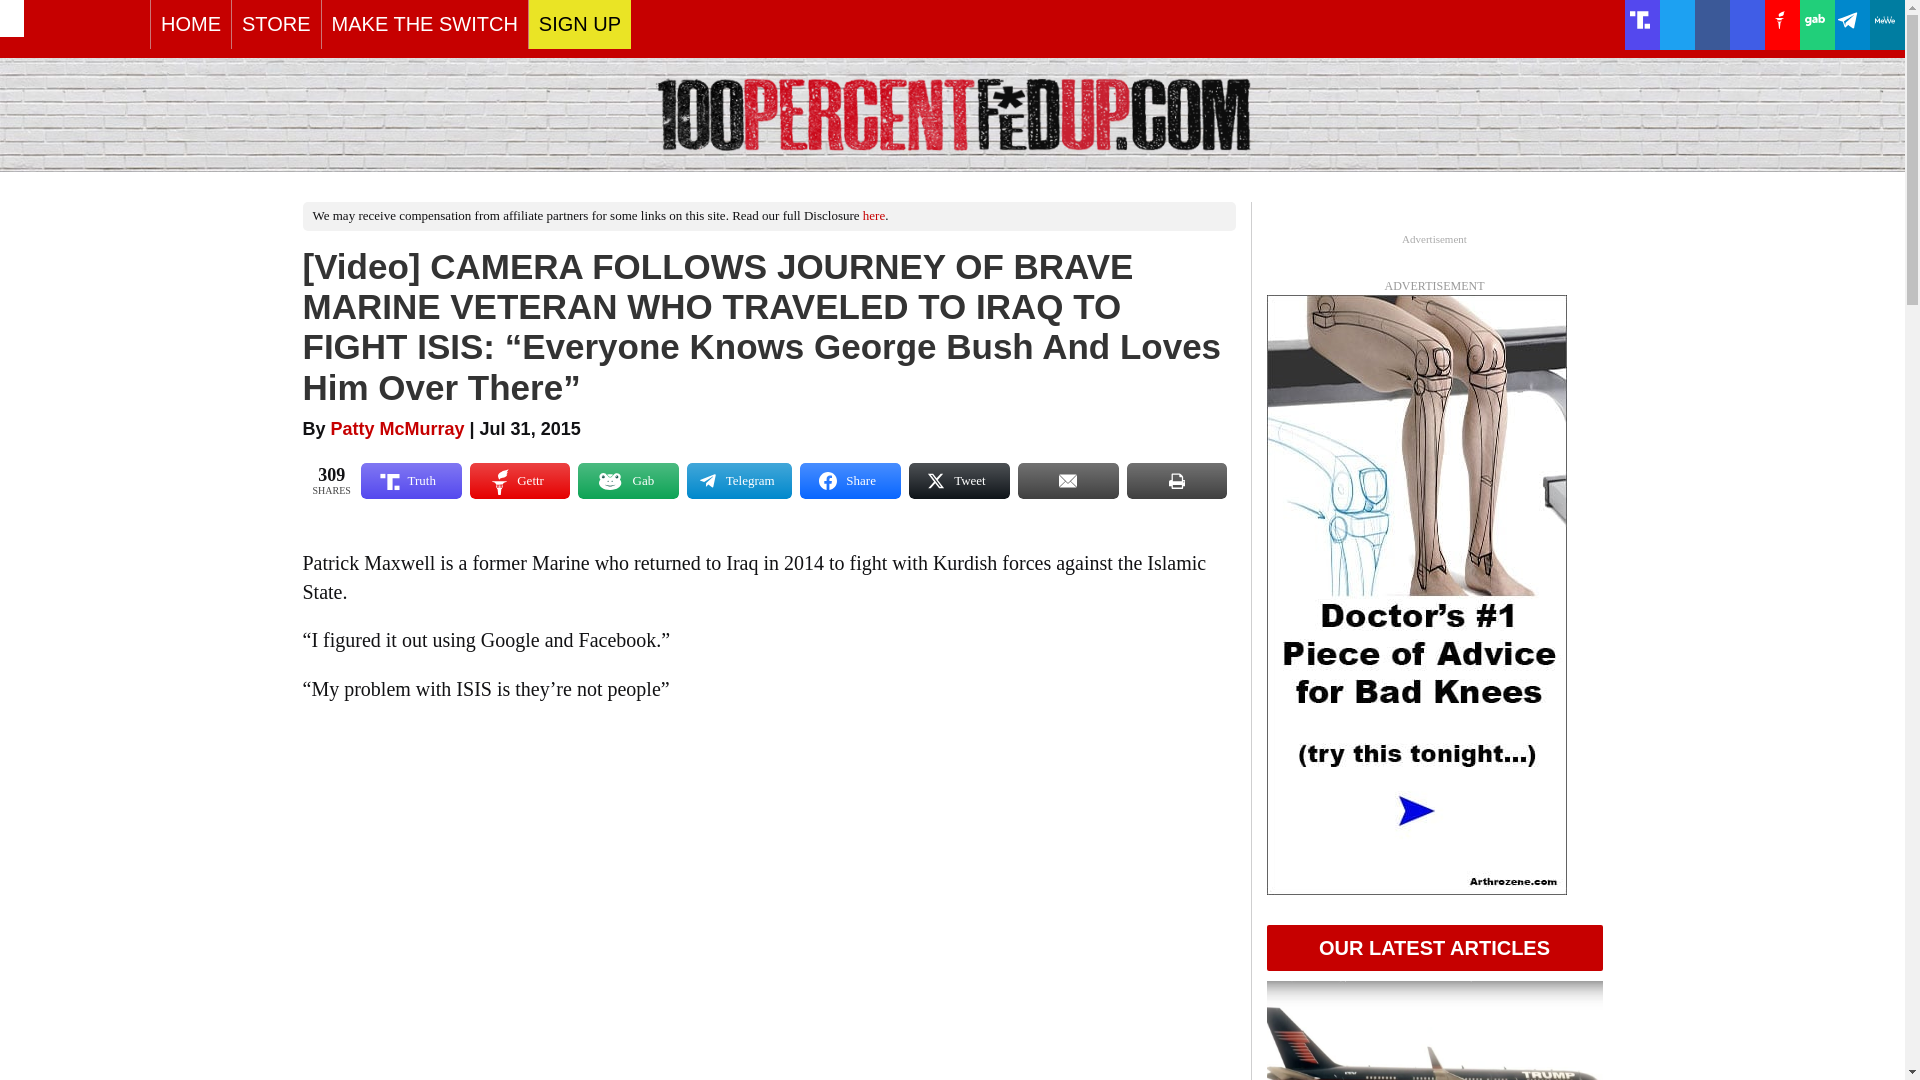 The height and width of the screenshot is (1080, 1920). Describe the element at coordinates (190, 24) in the screenshot. I see `HOME` at that location.